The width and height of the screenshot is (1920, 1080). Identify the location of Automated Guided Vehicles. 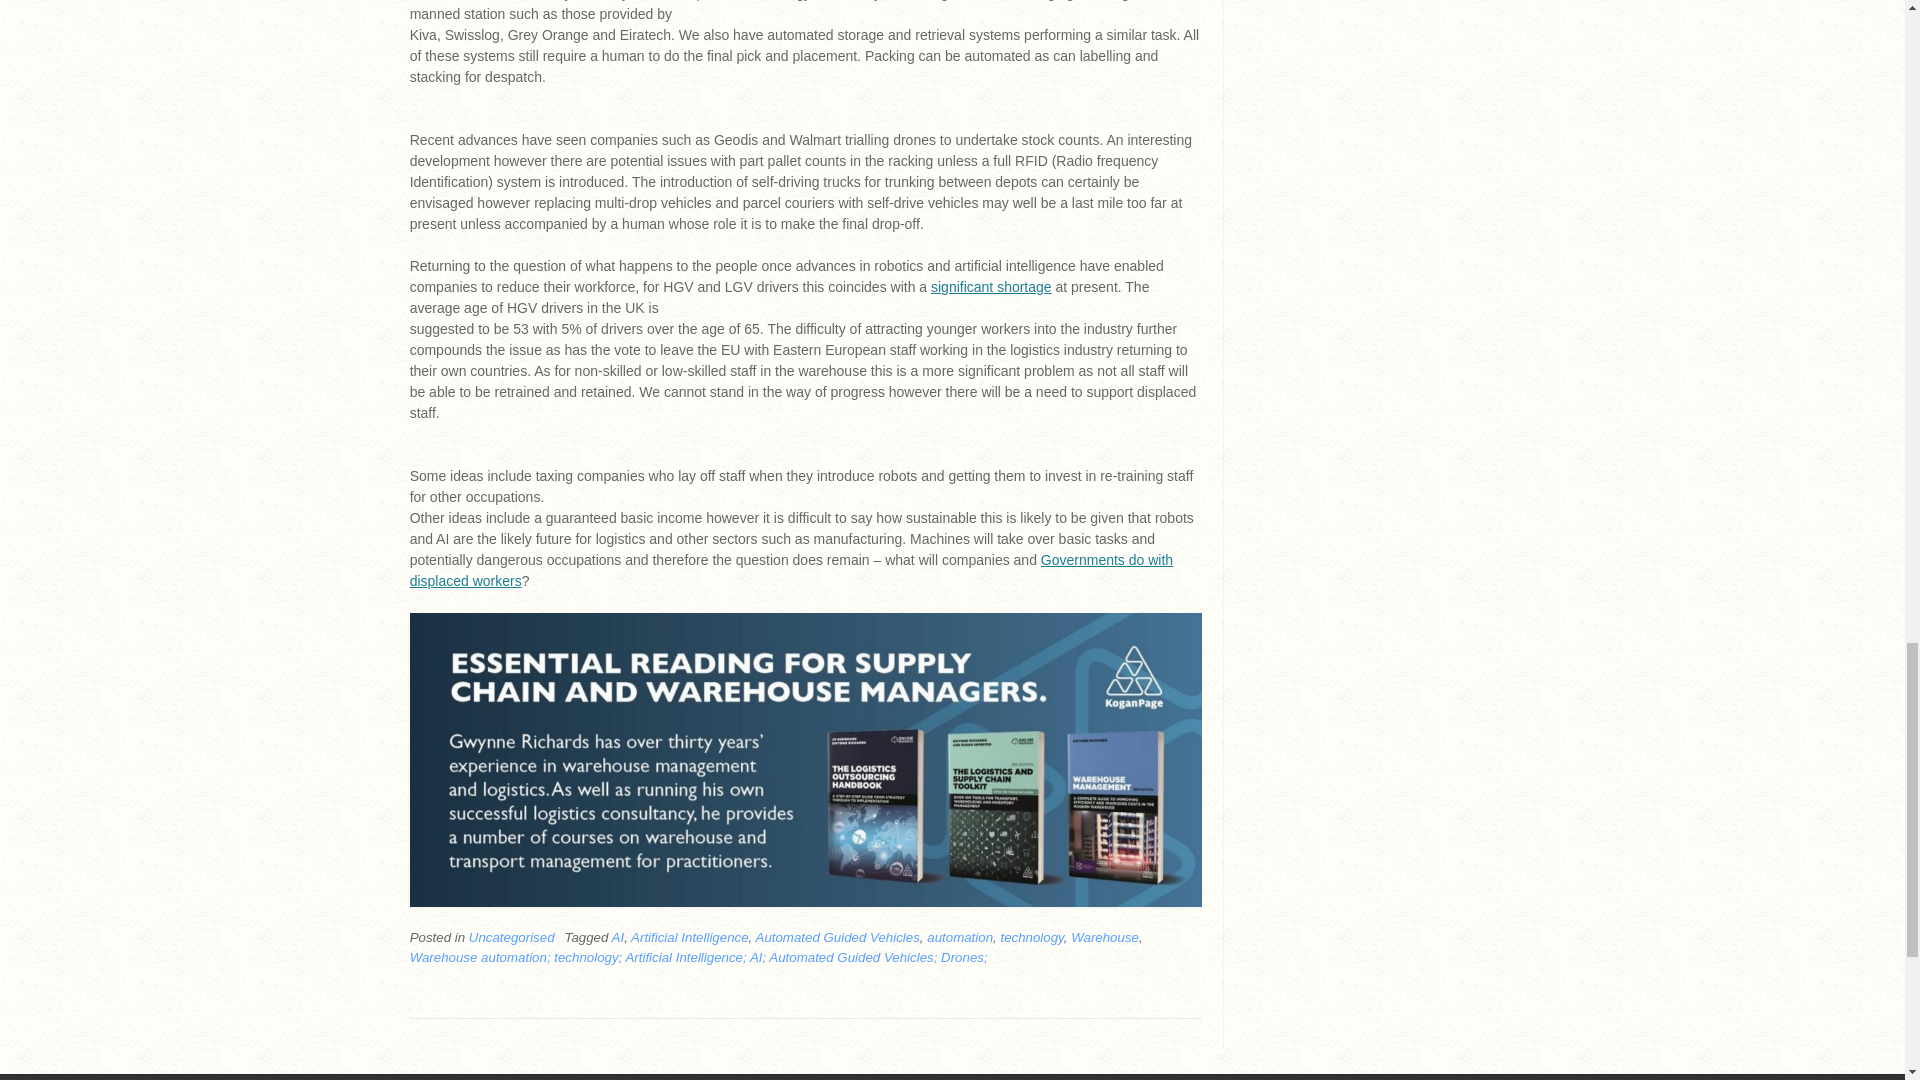
(838, 937).